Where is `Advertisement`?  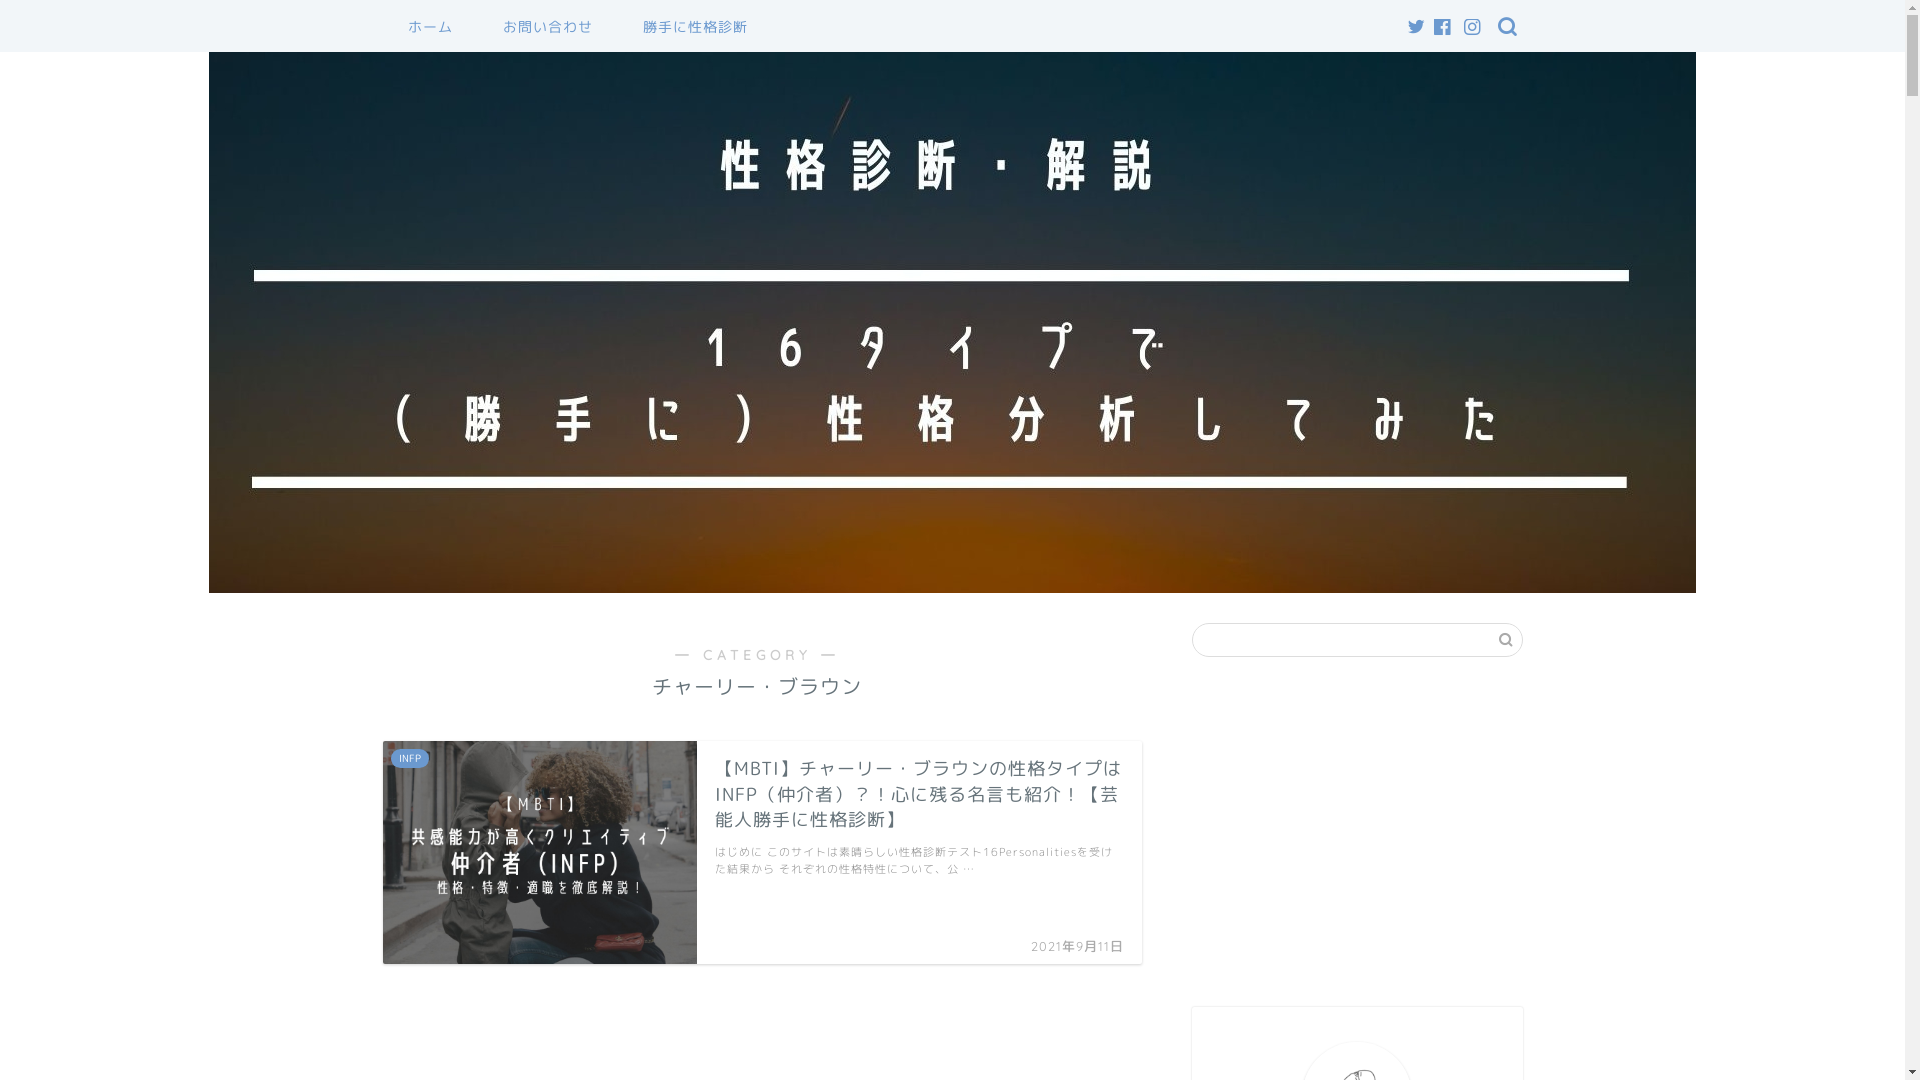
Advertisement is located at coordinates (1357, 832).